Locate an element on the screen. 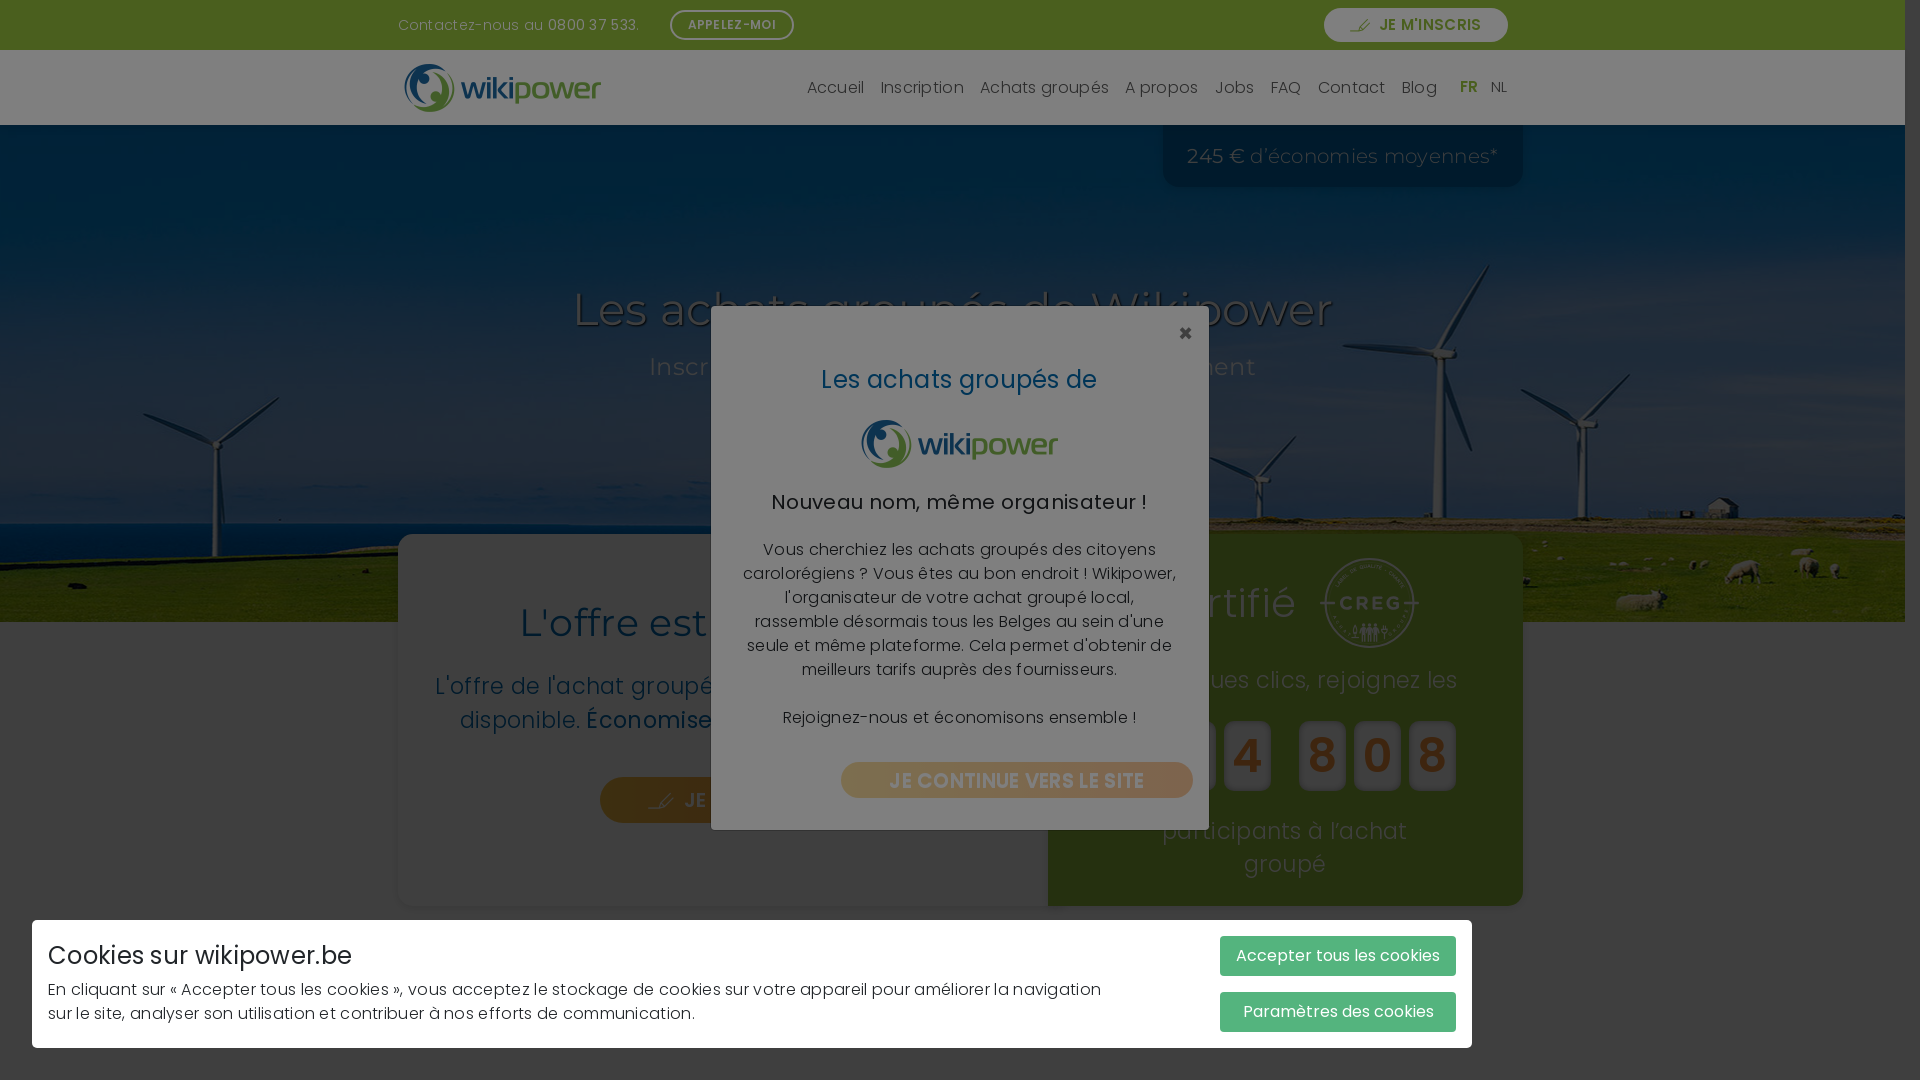 The height and width of the screenshot is (1080, 1920). Jobs is located at coordinates (1235, 88).